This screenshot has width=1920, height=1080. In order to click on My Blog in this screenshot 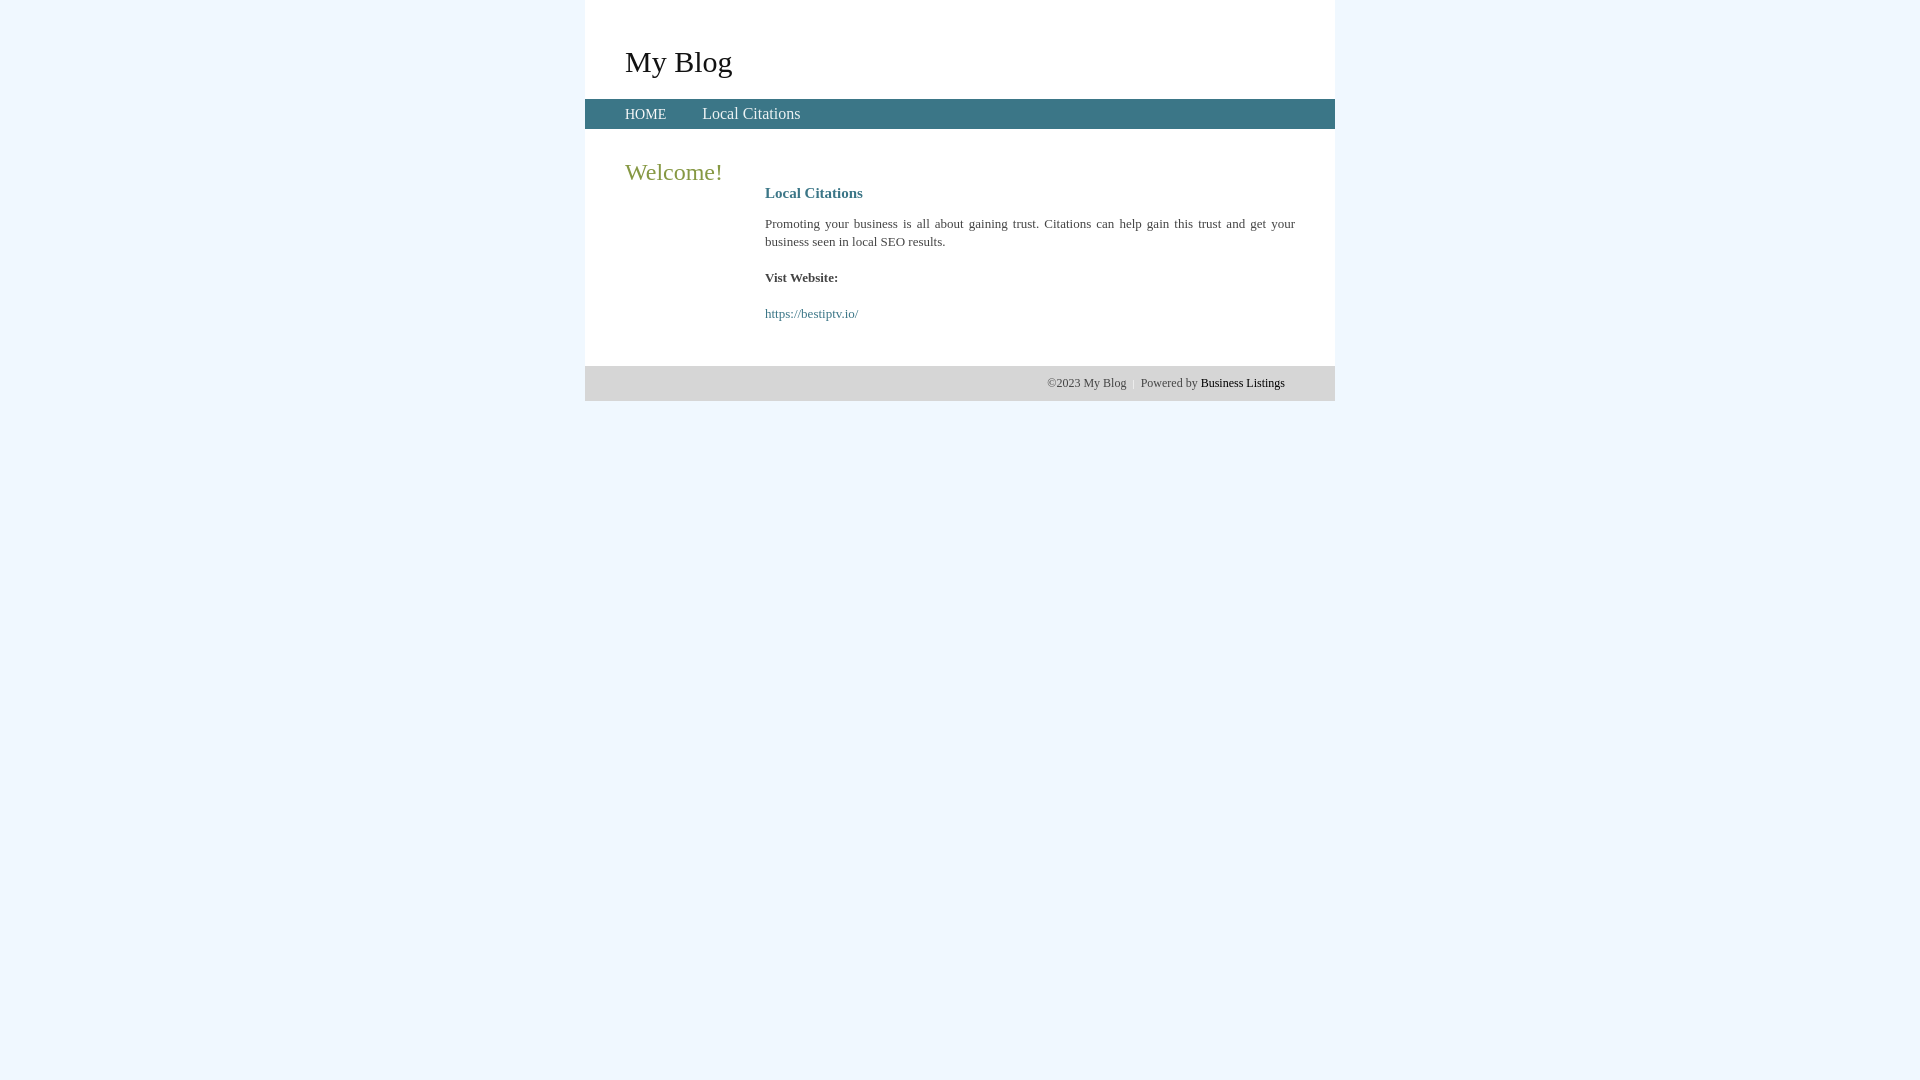, I will do `click(679, 61)`.